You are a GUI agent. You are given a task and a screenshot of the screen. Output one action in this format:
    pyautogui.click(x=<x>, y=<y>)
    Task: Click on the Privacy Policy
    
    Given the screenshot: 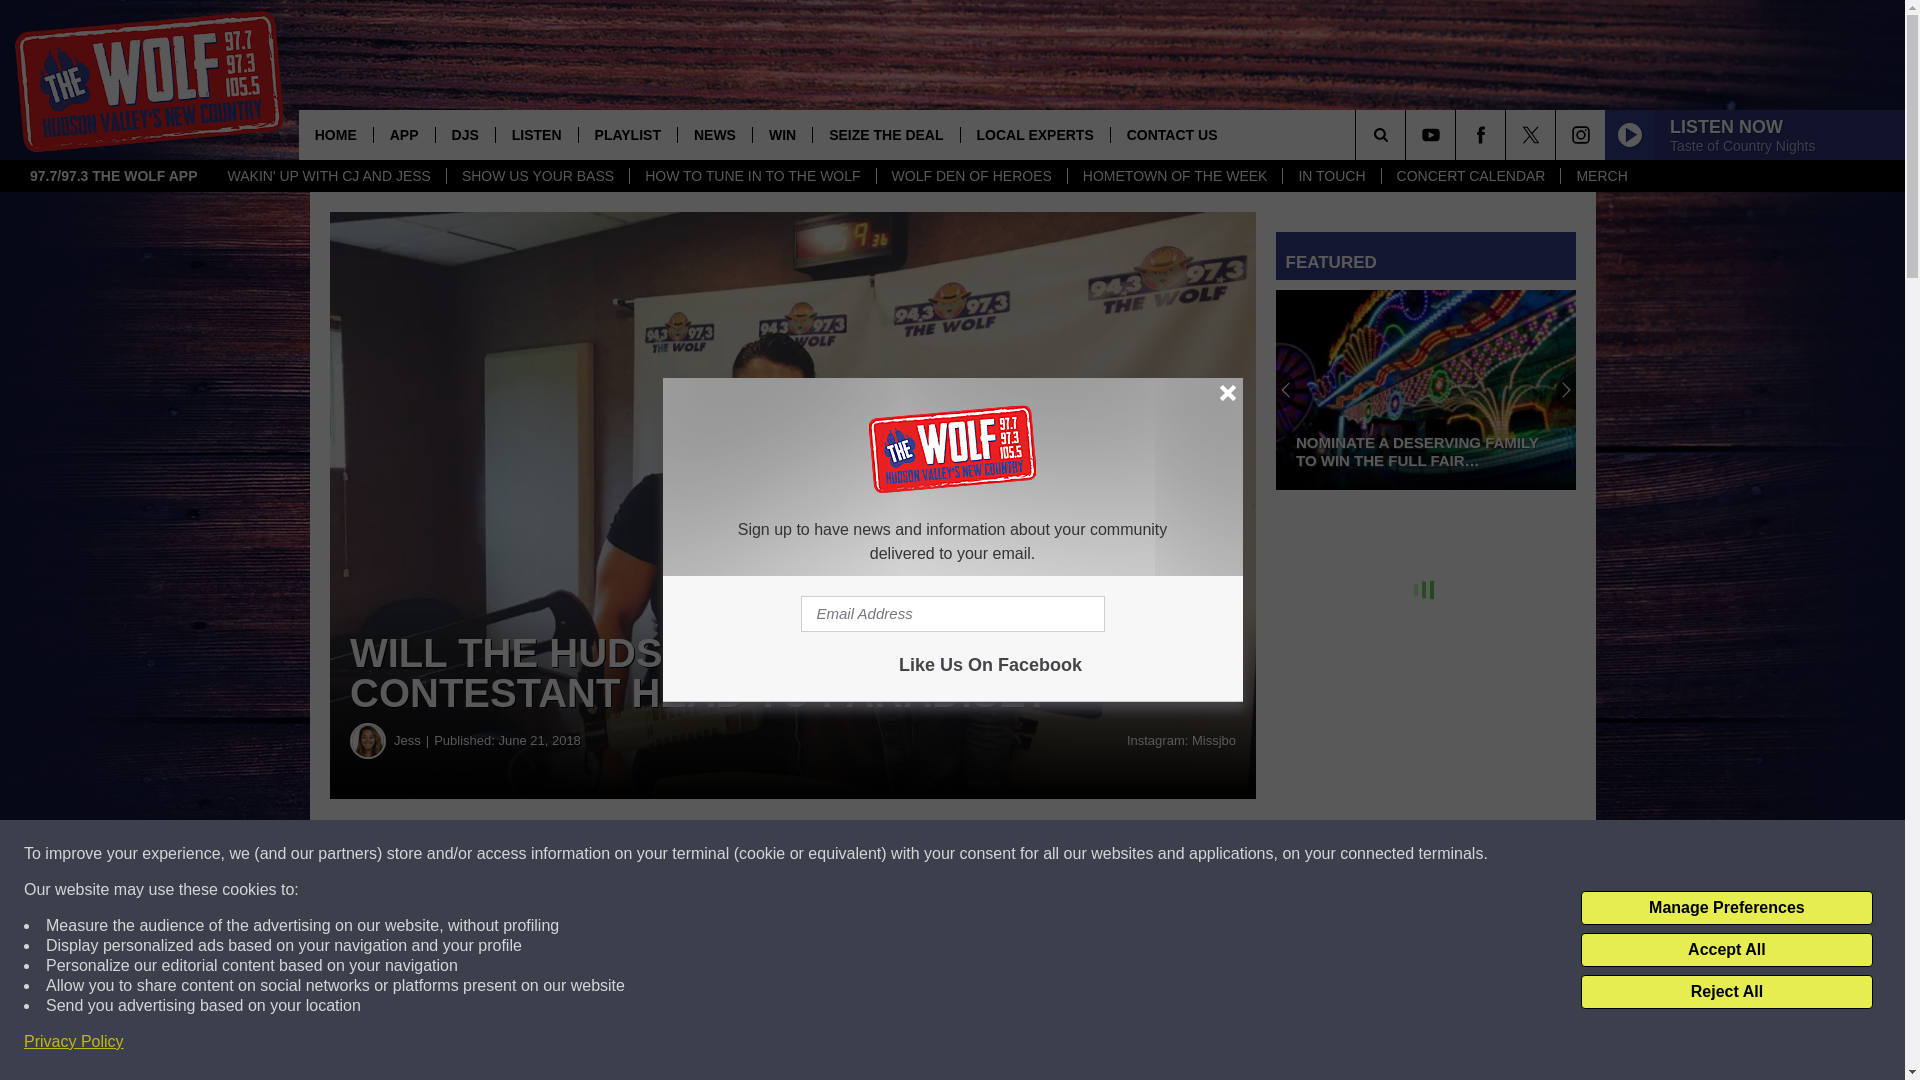 What is the action you would take?
    pyautogui.click(x=74, y=1042)
    